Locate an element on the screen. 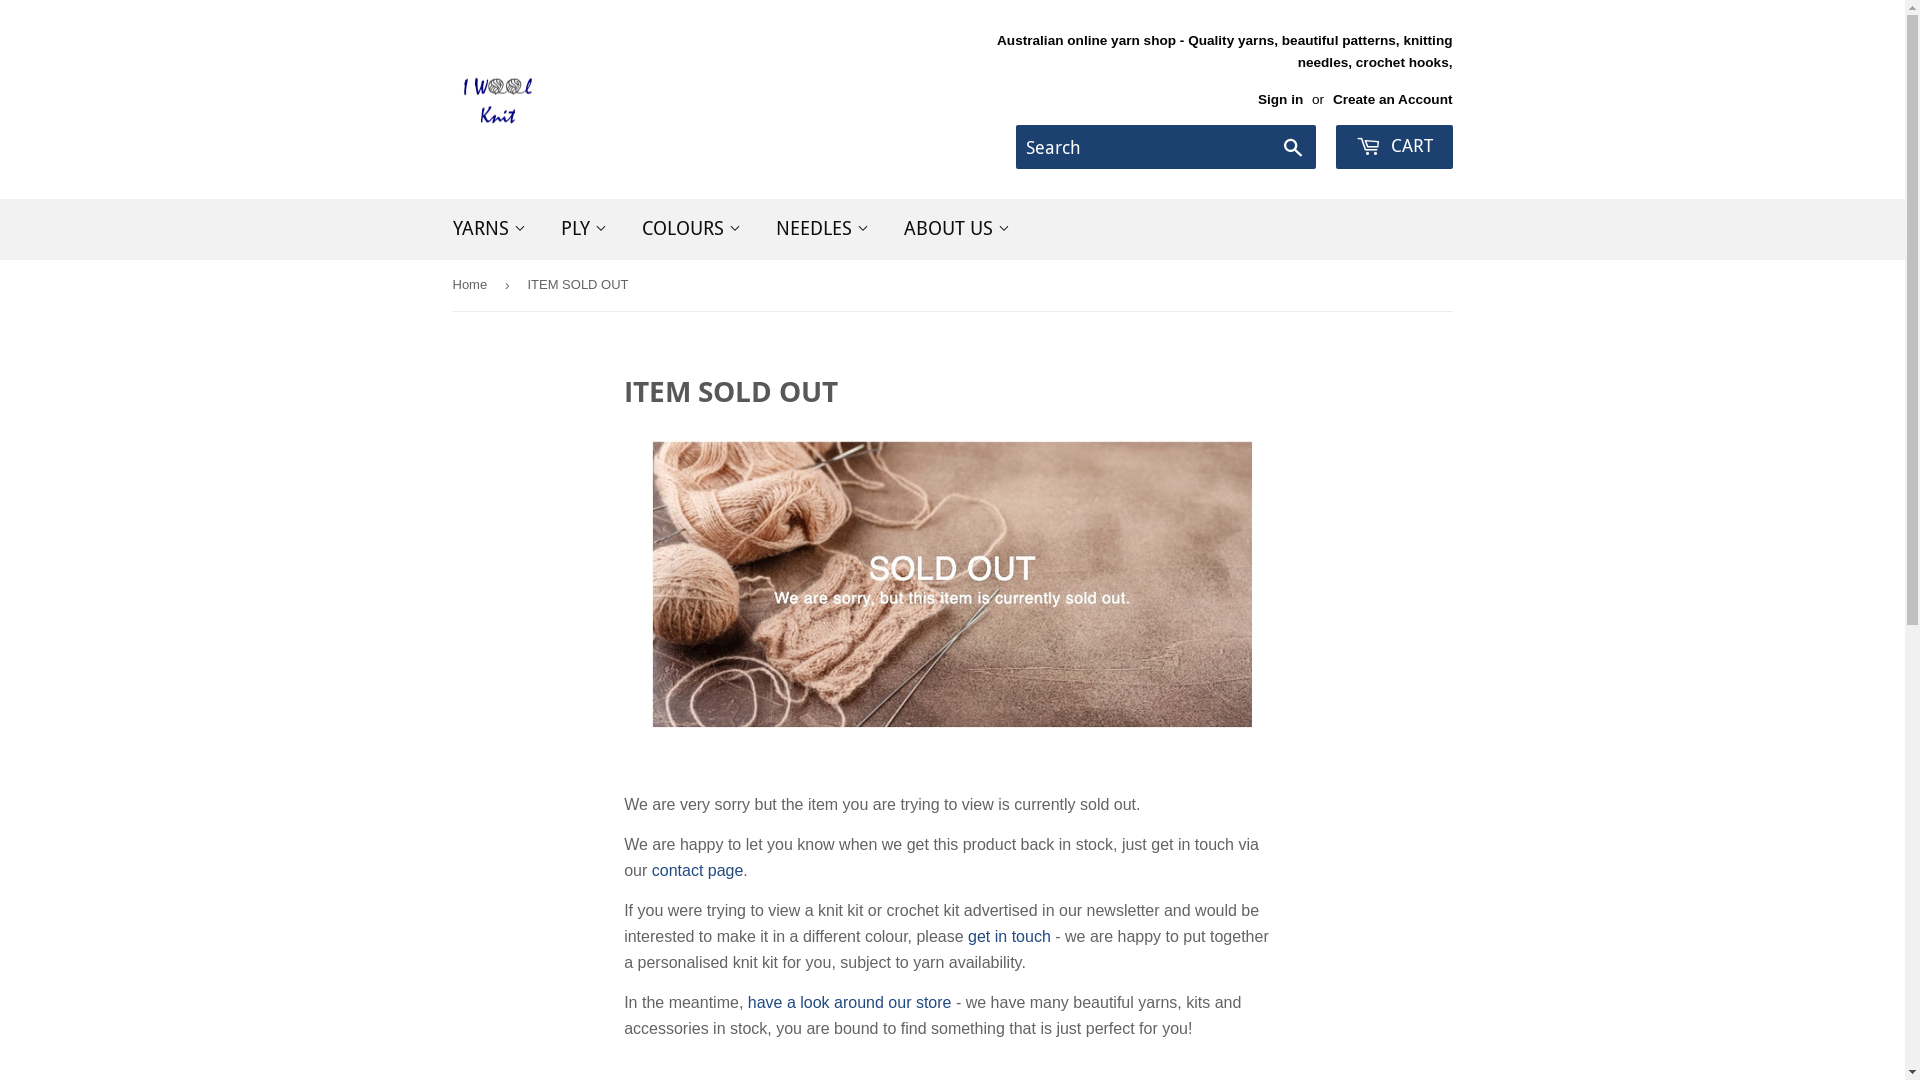  Search is located at coordinates (1294, 148).